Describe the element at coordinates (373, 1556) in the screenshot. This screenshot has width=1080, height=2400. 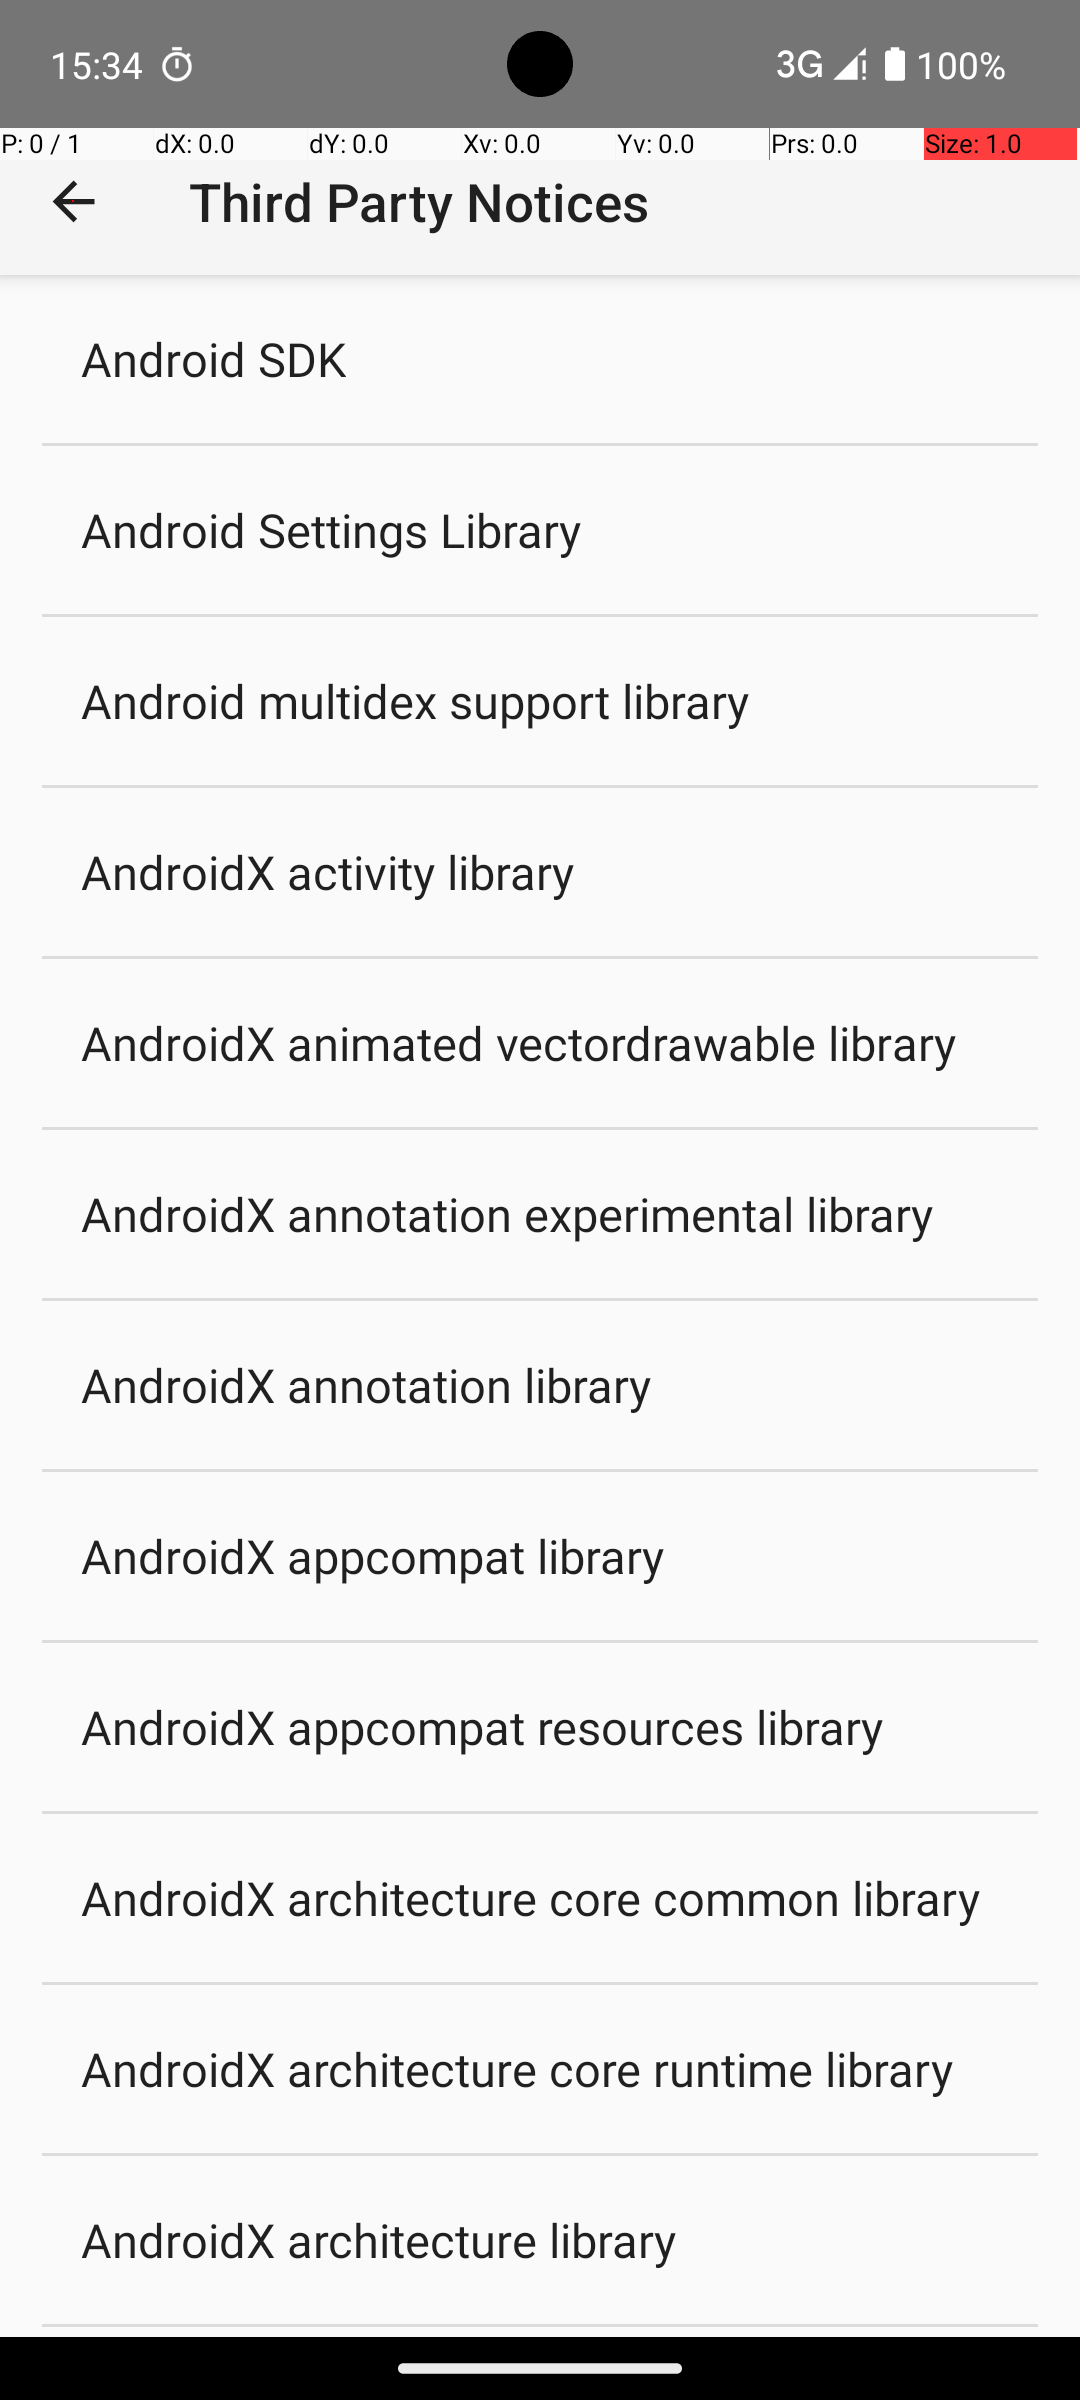
I see `AndroidX appcompat library` at that location.